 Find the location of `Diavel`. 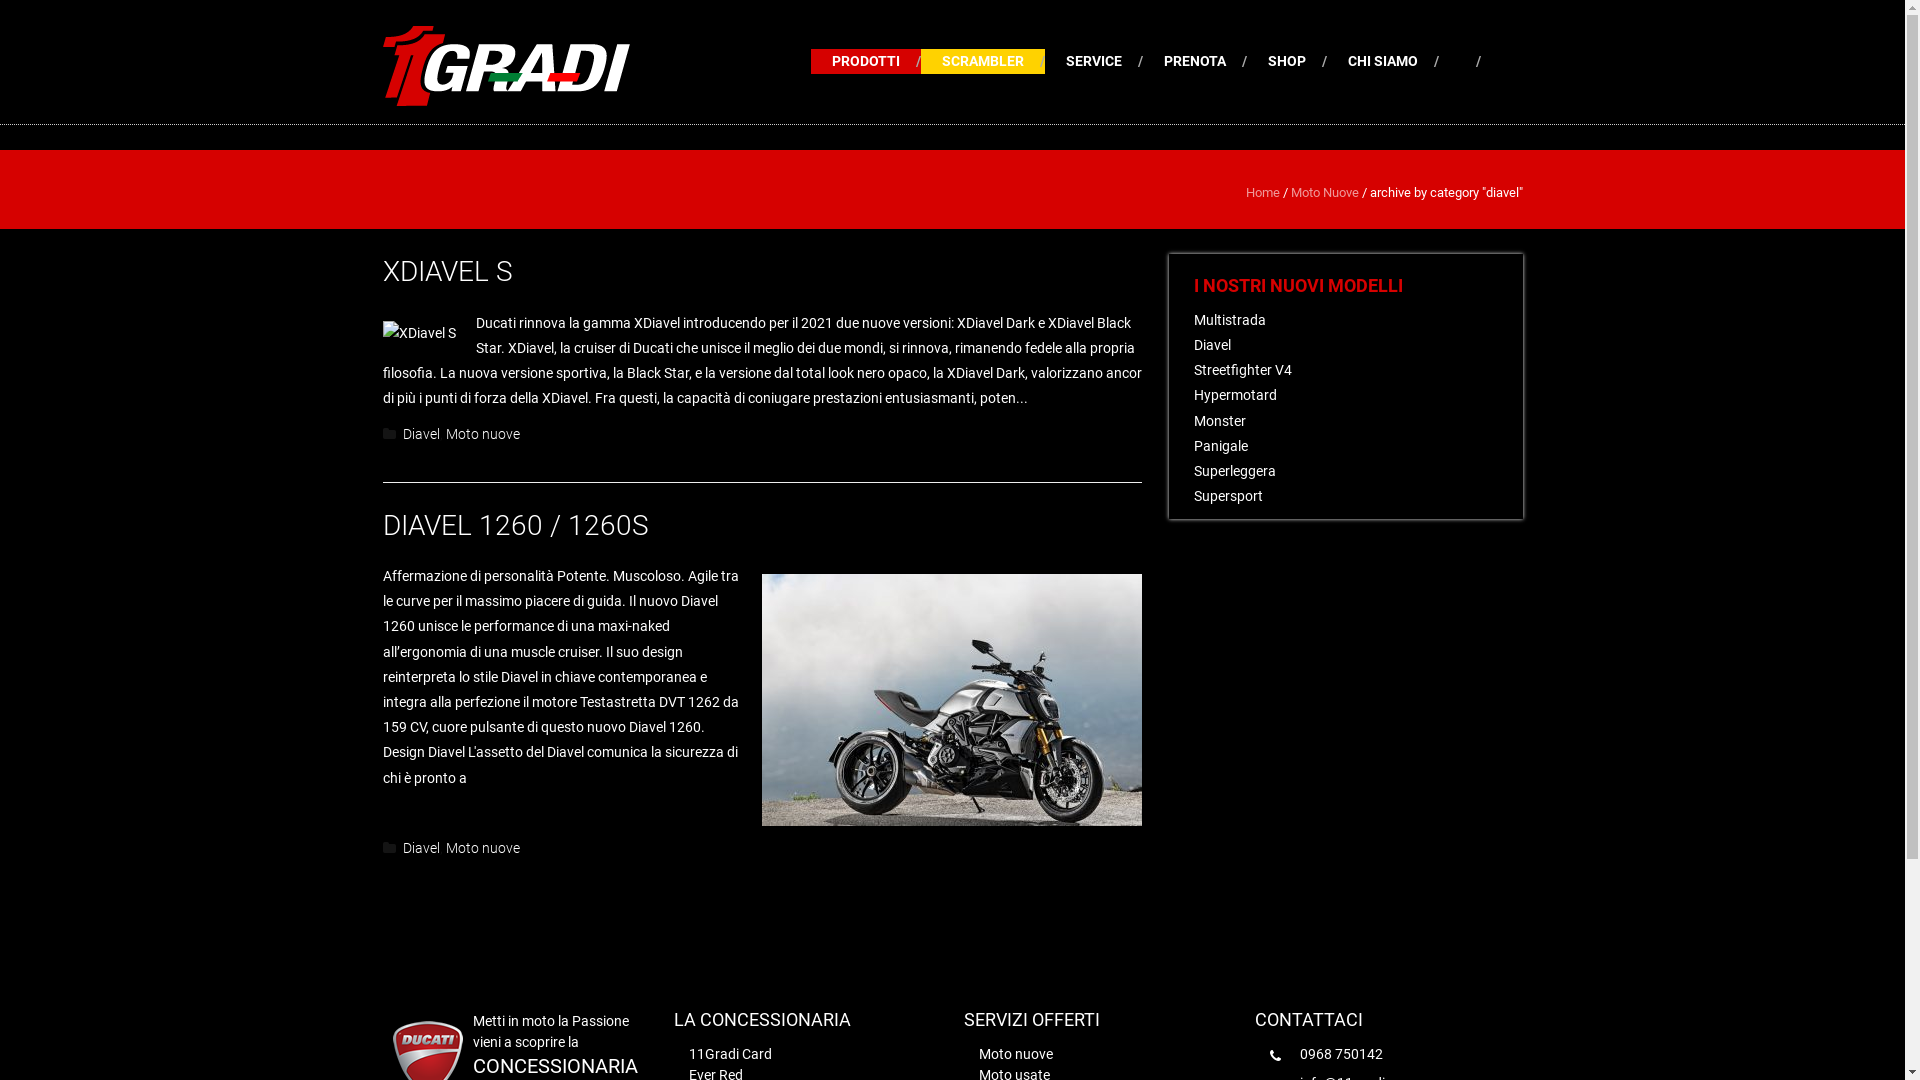

Diavel is located at coordinates (420, 848).